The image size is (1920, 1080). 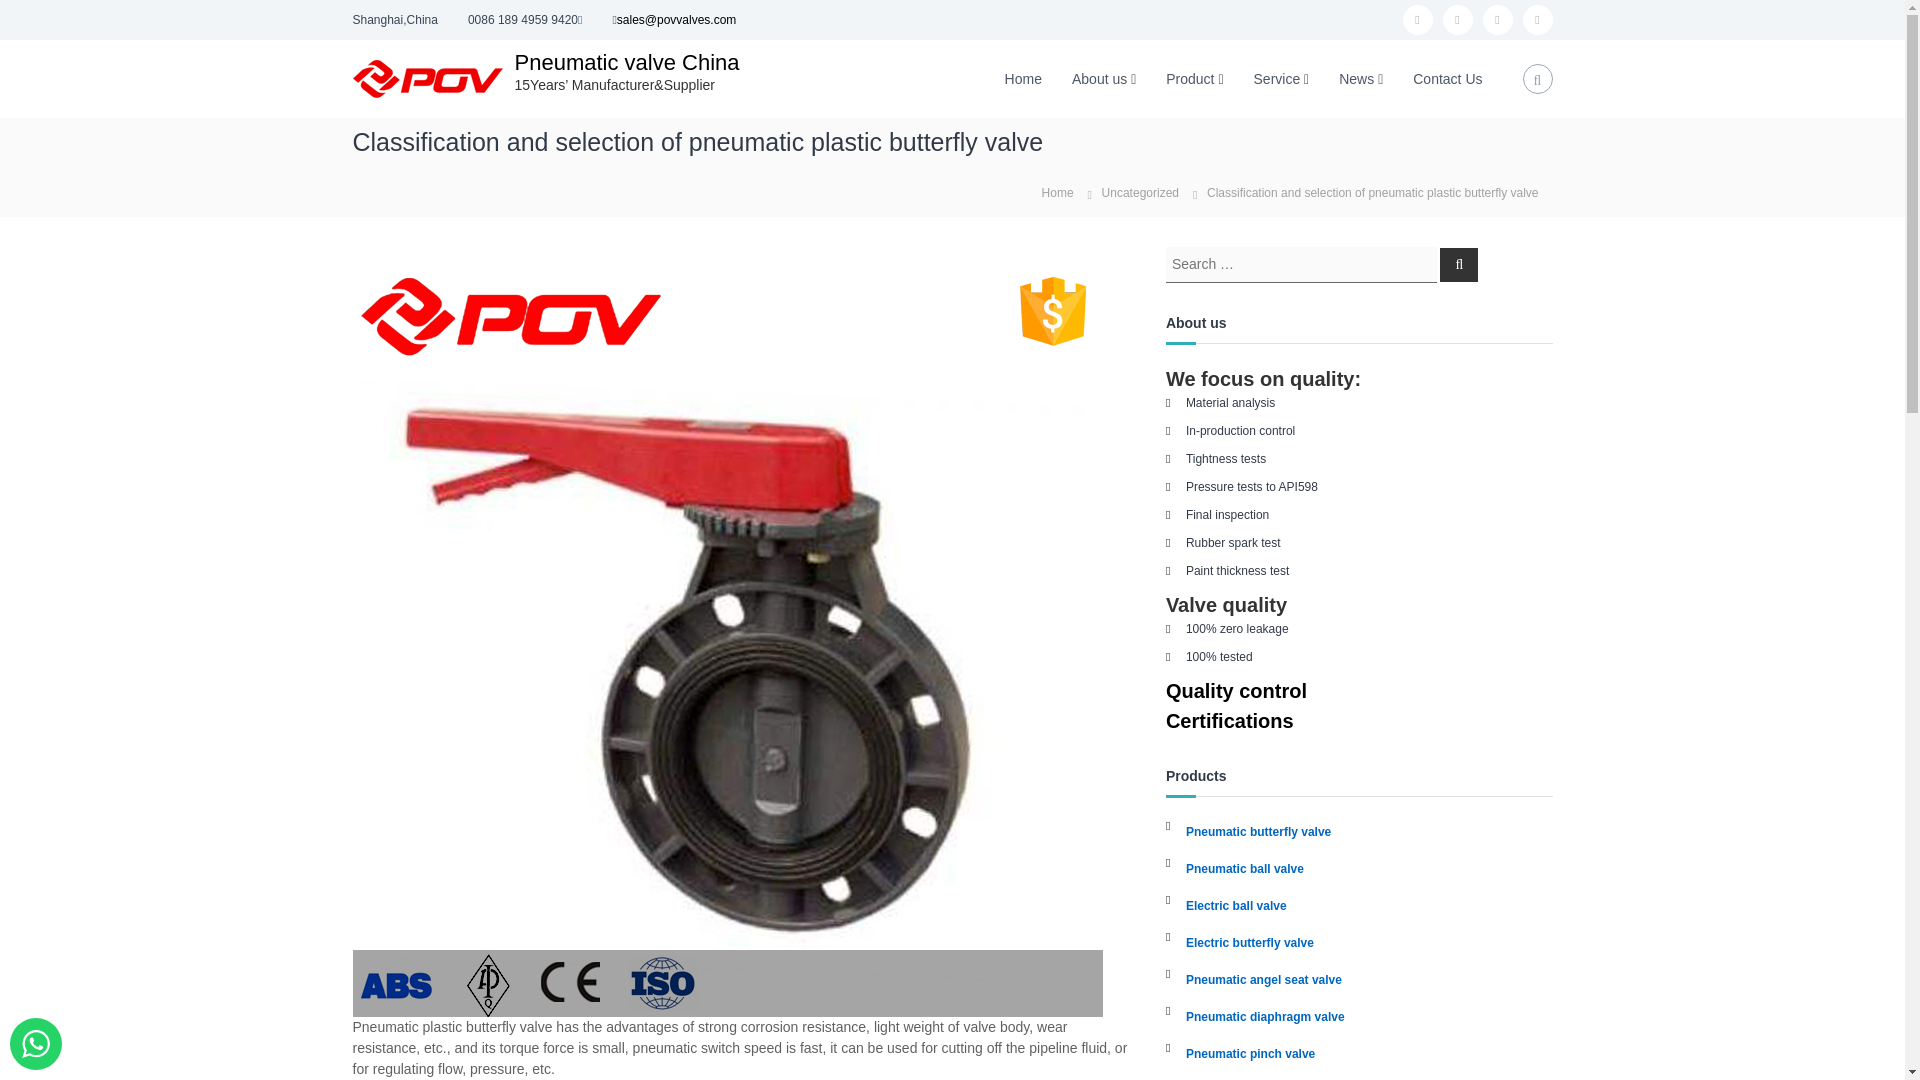 What do you see at coordinates (1356, 78) in the screenshot?
I see `News` at bounding box center [1356, 78].